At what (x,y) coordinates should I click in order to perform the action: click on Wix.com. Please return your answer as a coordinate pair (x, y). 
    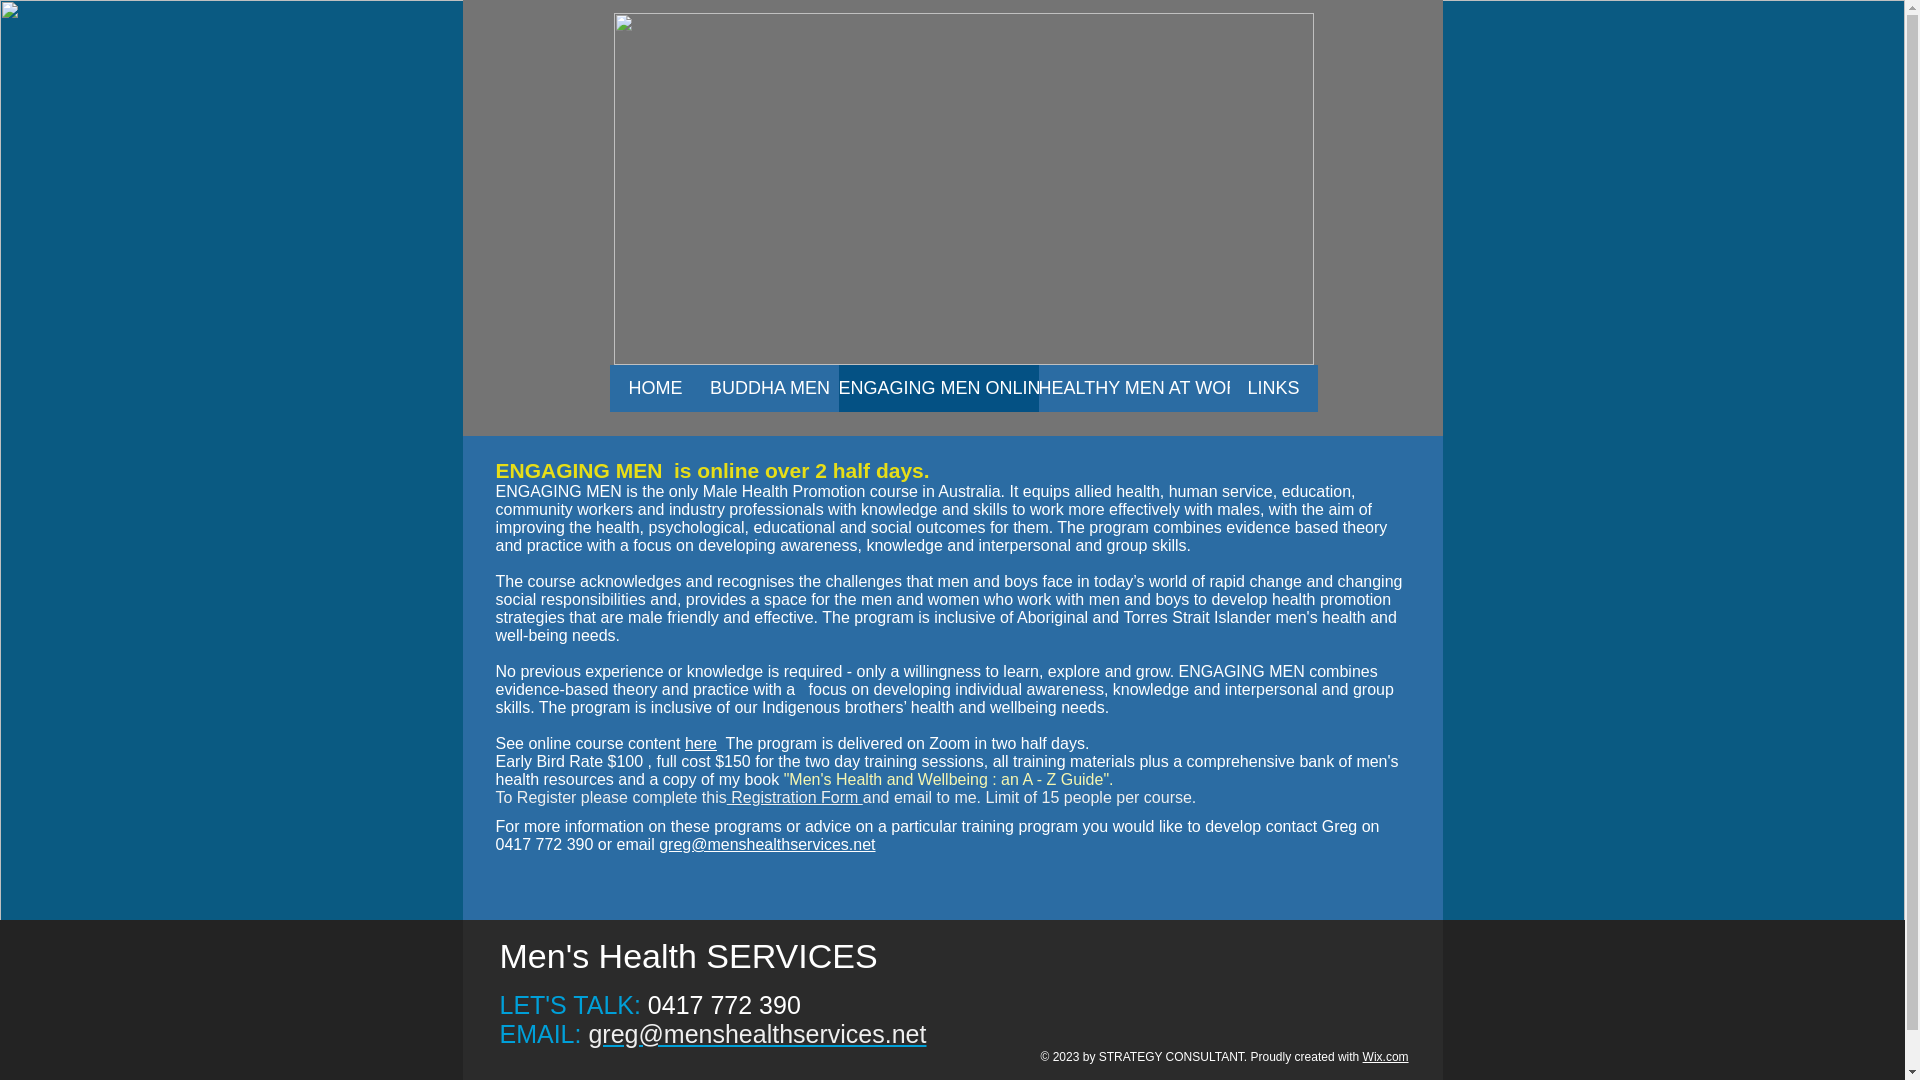
    Looking at the image, I should click on (1386, 1056).